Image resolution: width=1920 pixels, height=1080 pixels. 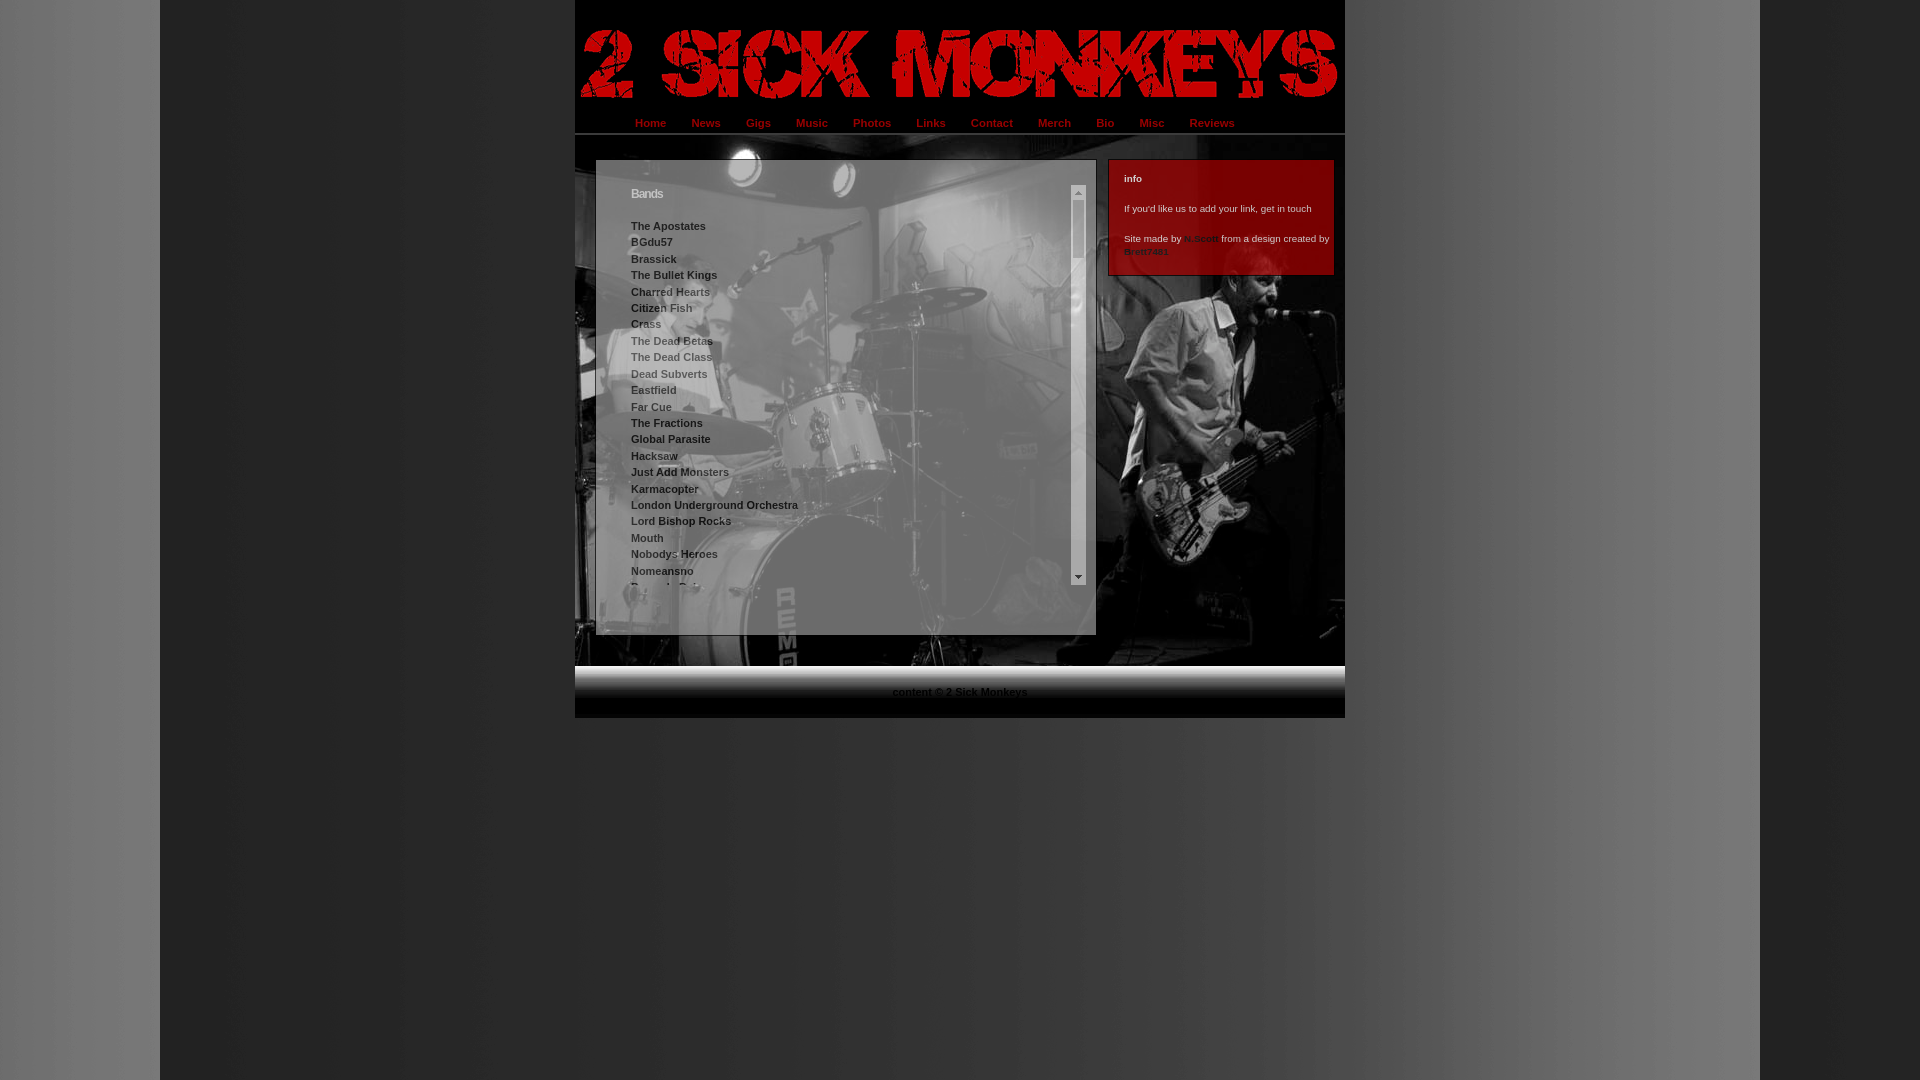 What do you see at coordinates (708, 122) in the screenshot?
I see `News` at bounding box center [708, 122].